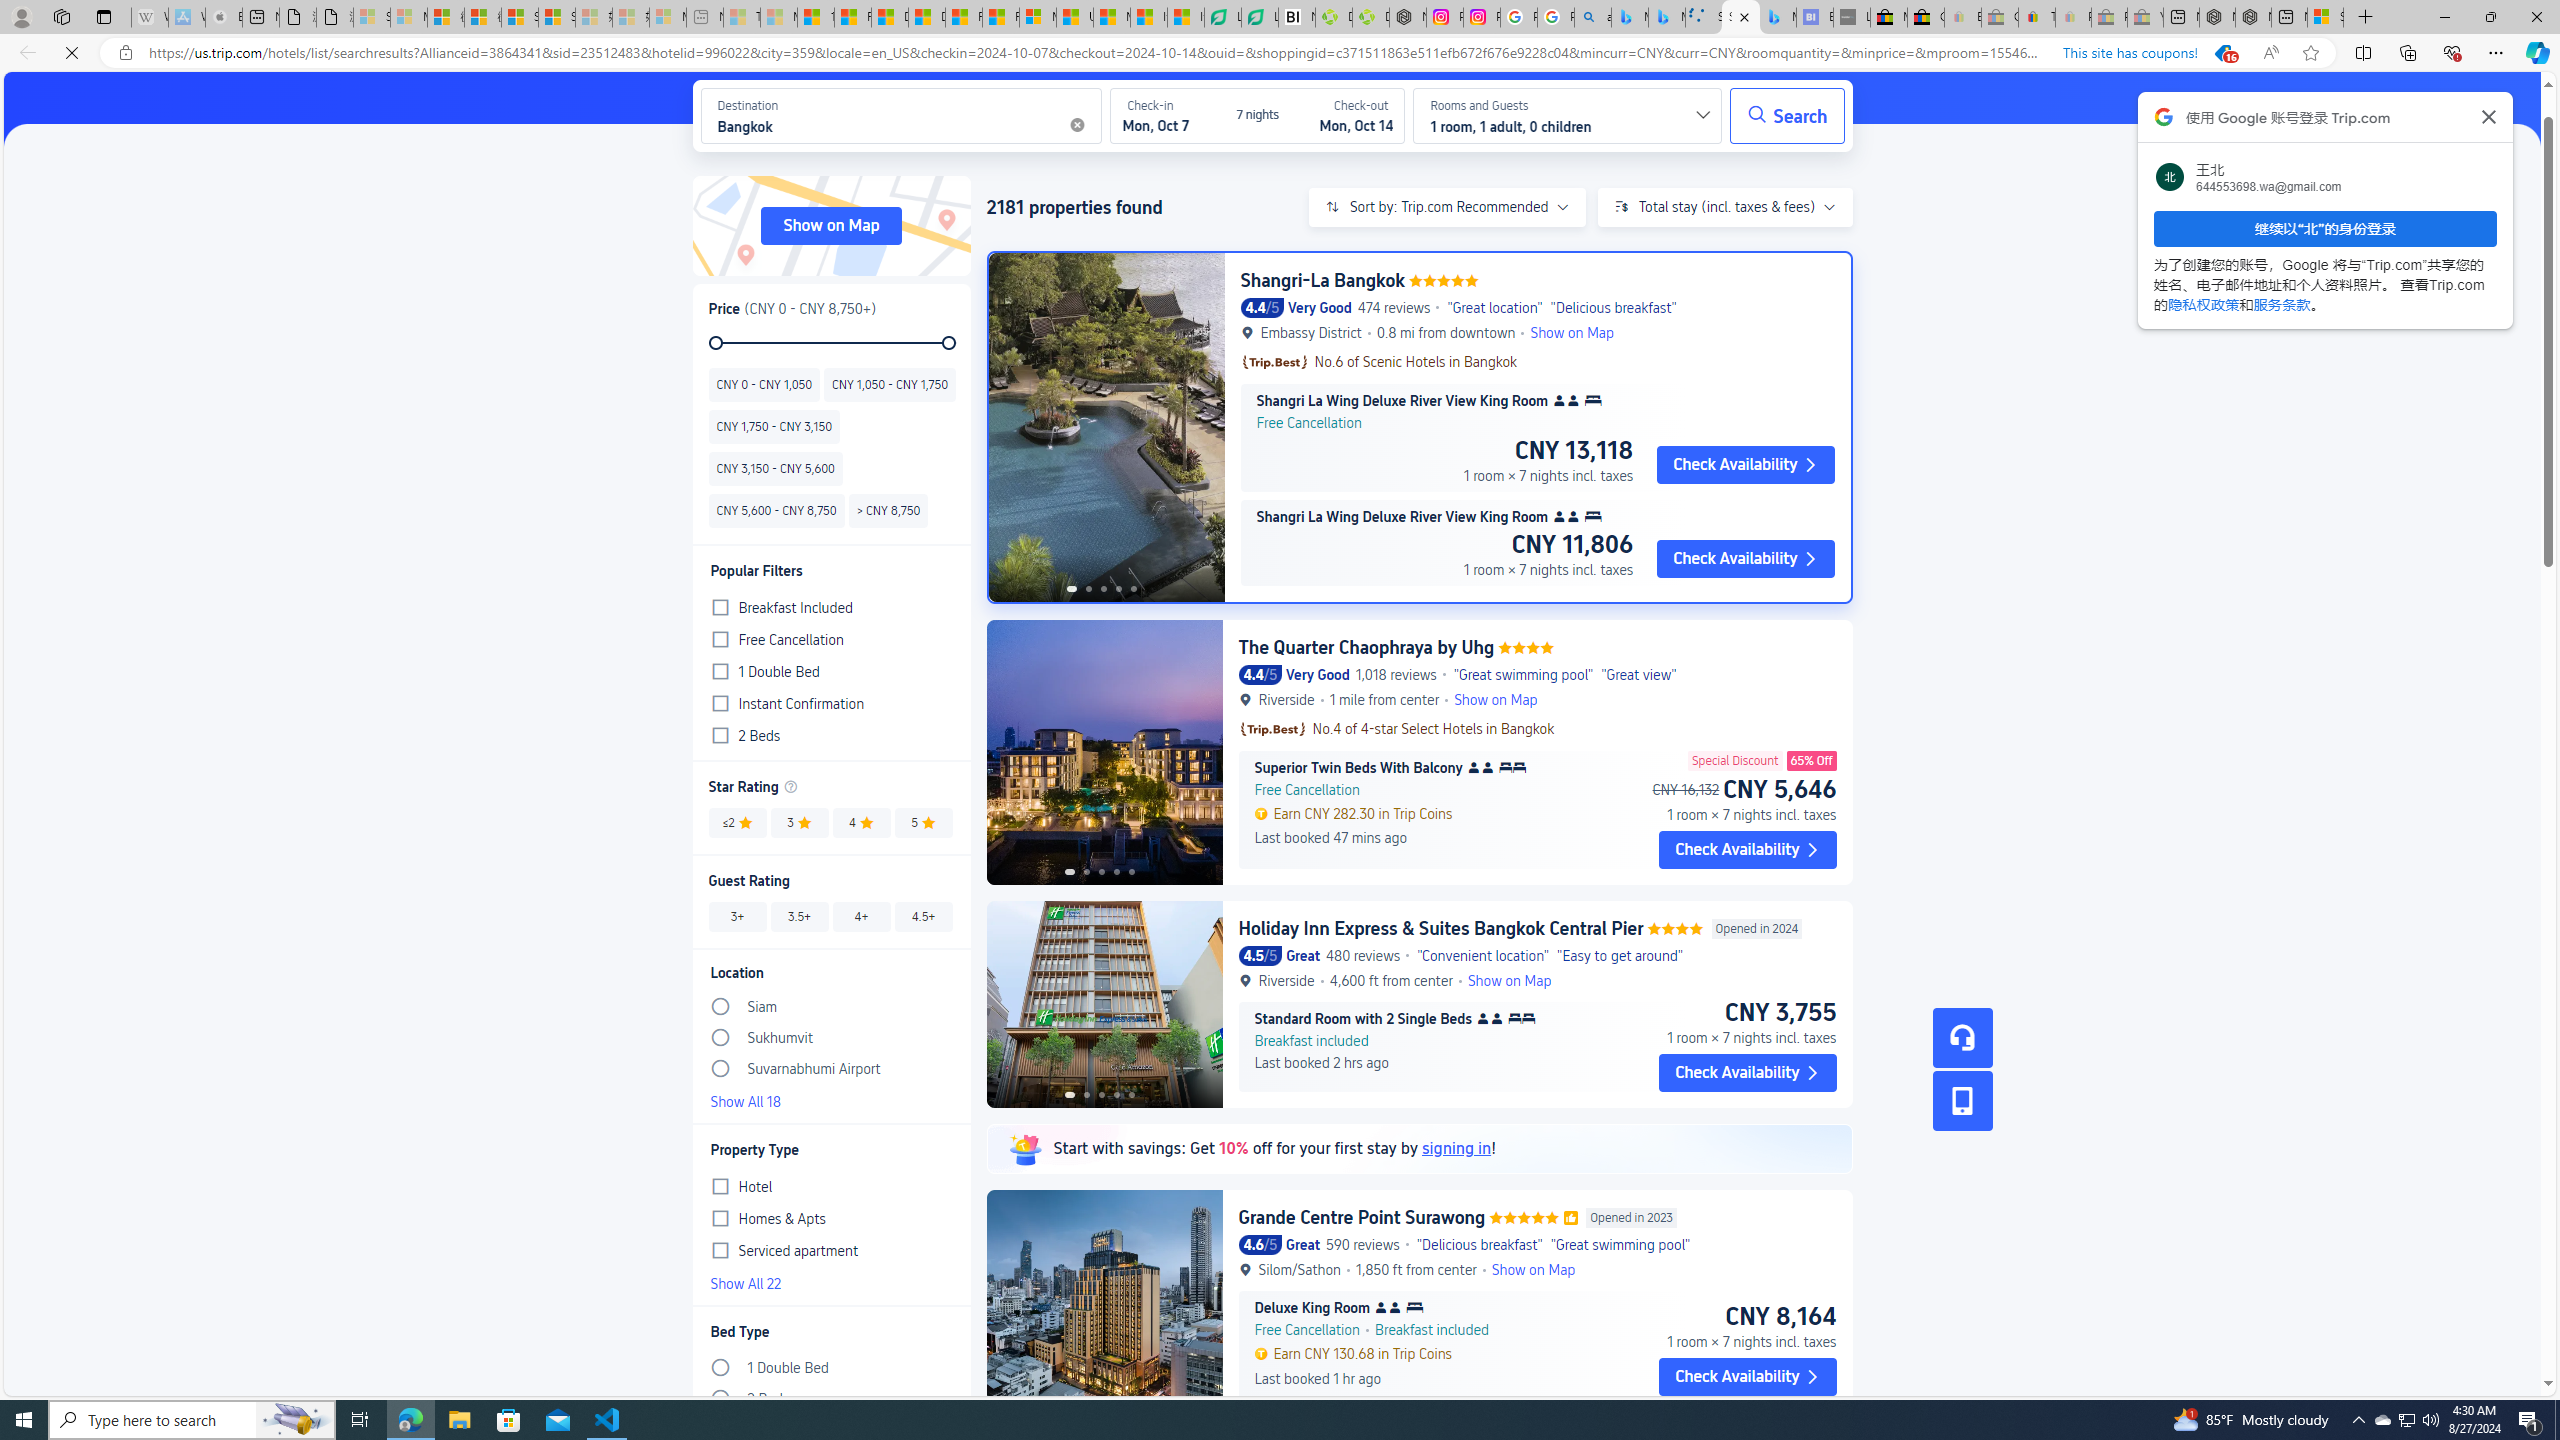 This screenshot has width=2560, height=1440. I want to click on Show on Map, so click(830, 226).